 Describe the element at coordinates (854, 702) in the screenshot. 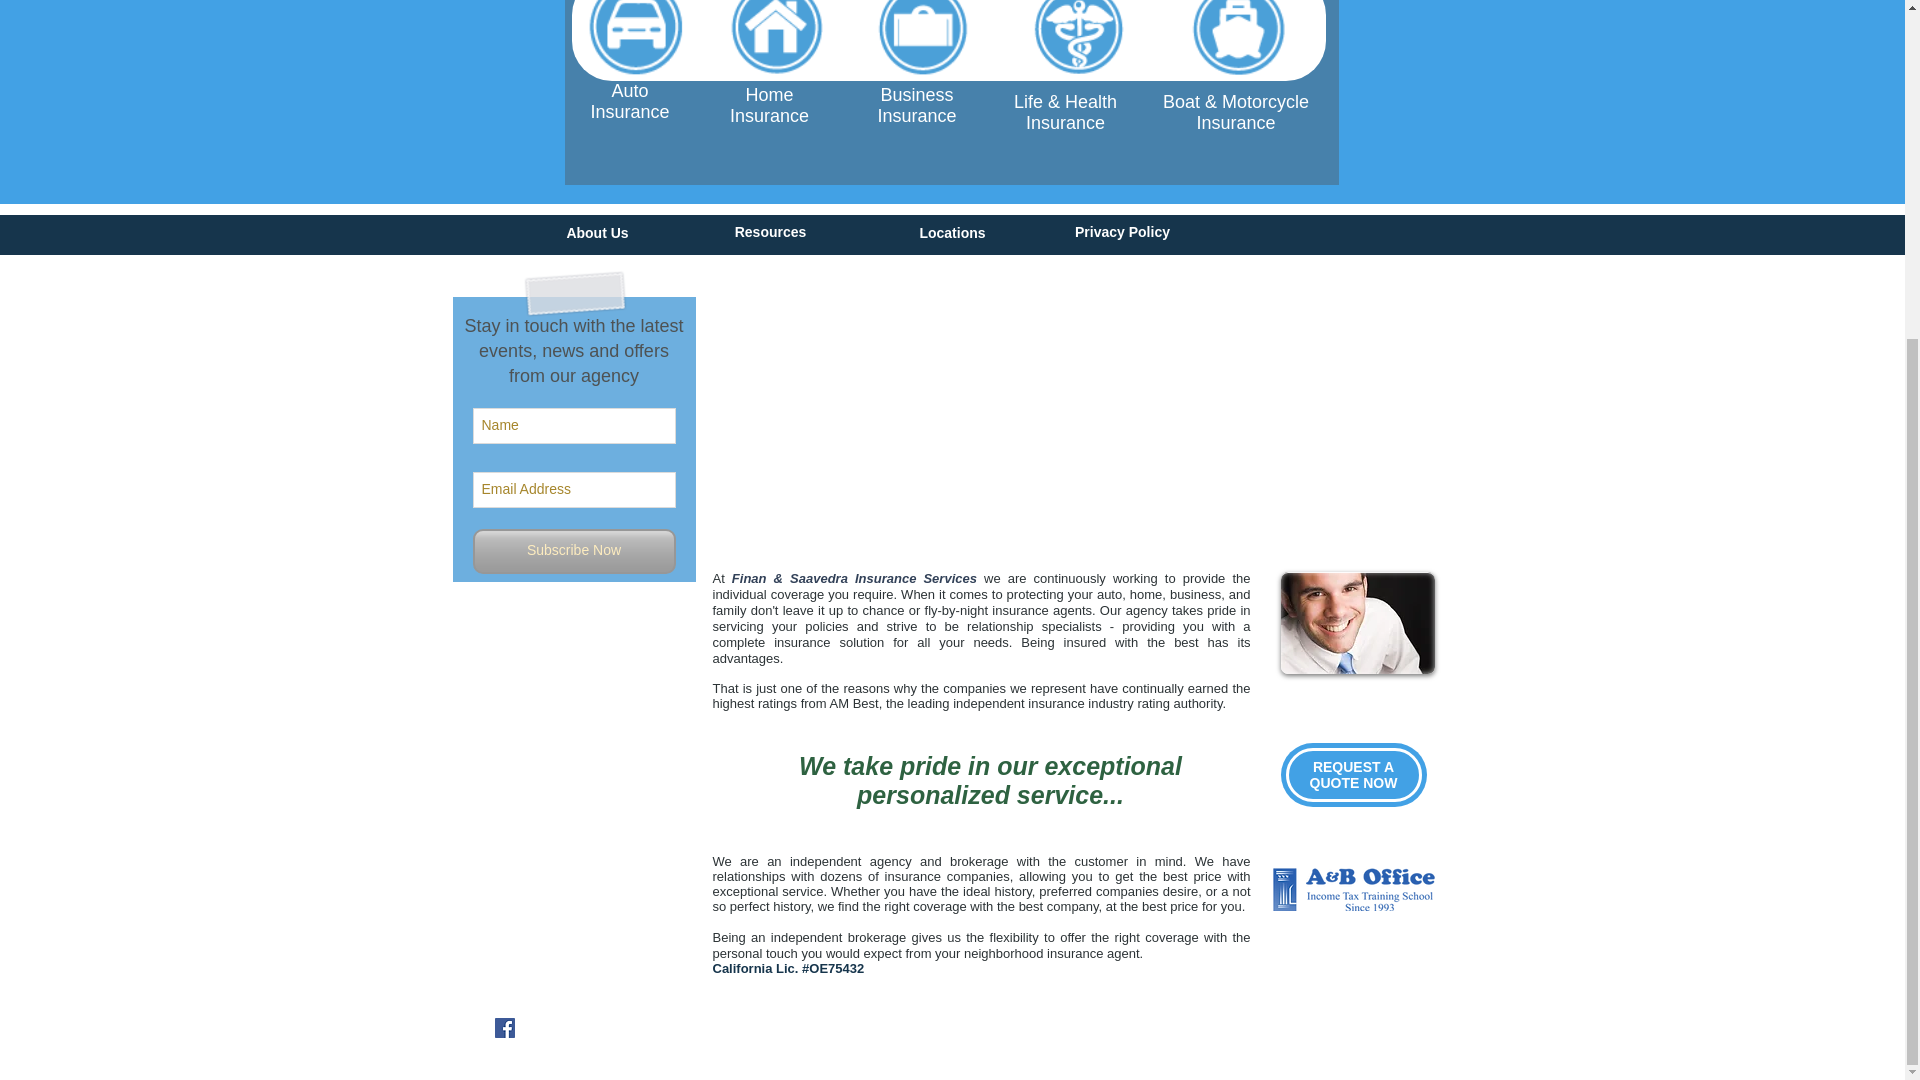

I see `Insurance` at that location.